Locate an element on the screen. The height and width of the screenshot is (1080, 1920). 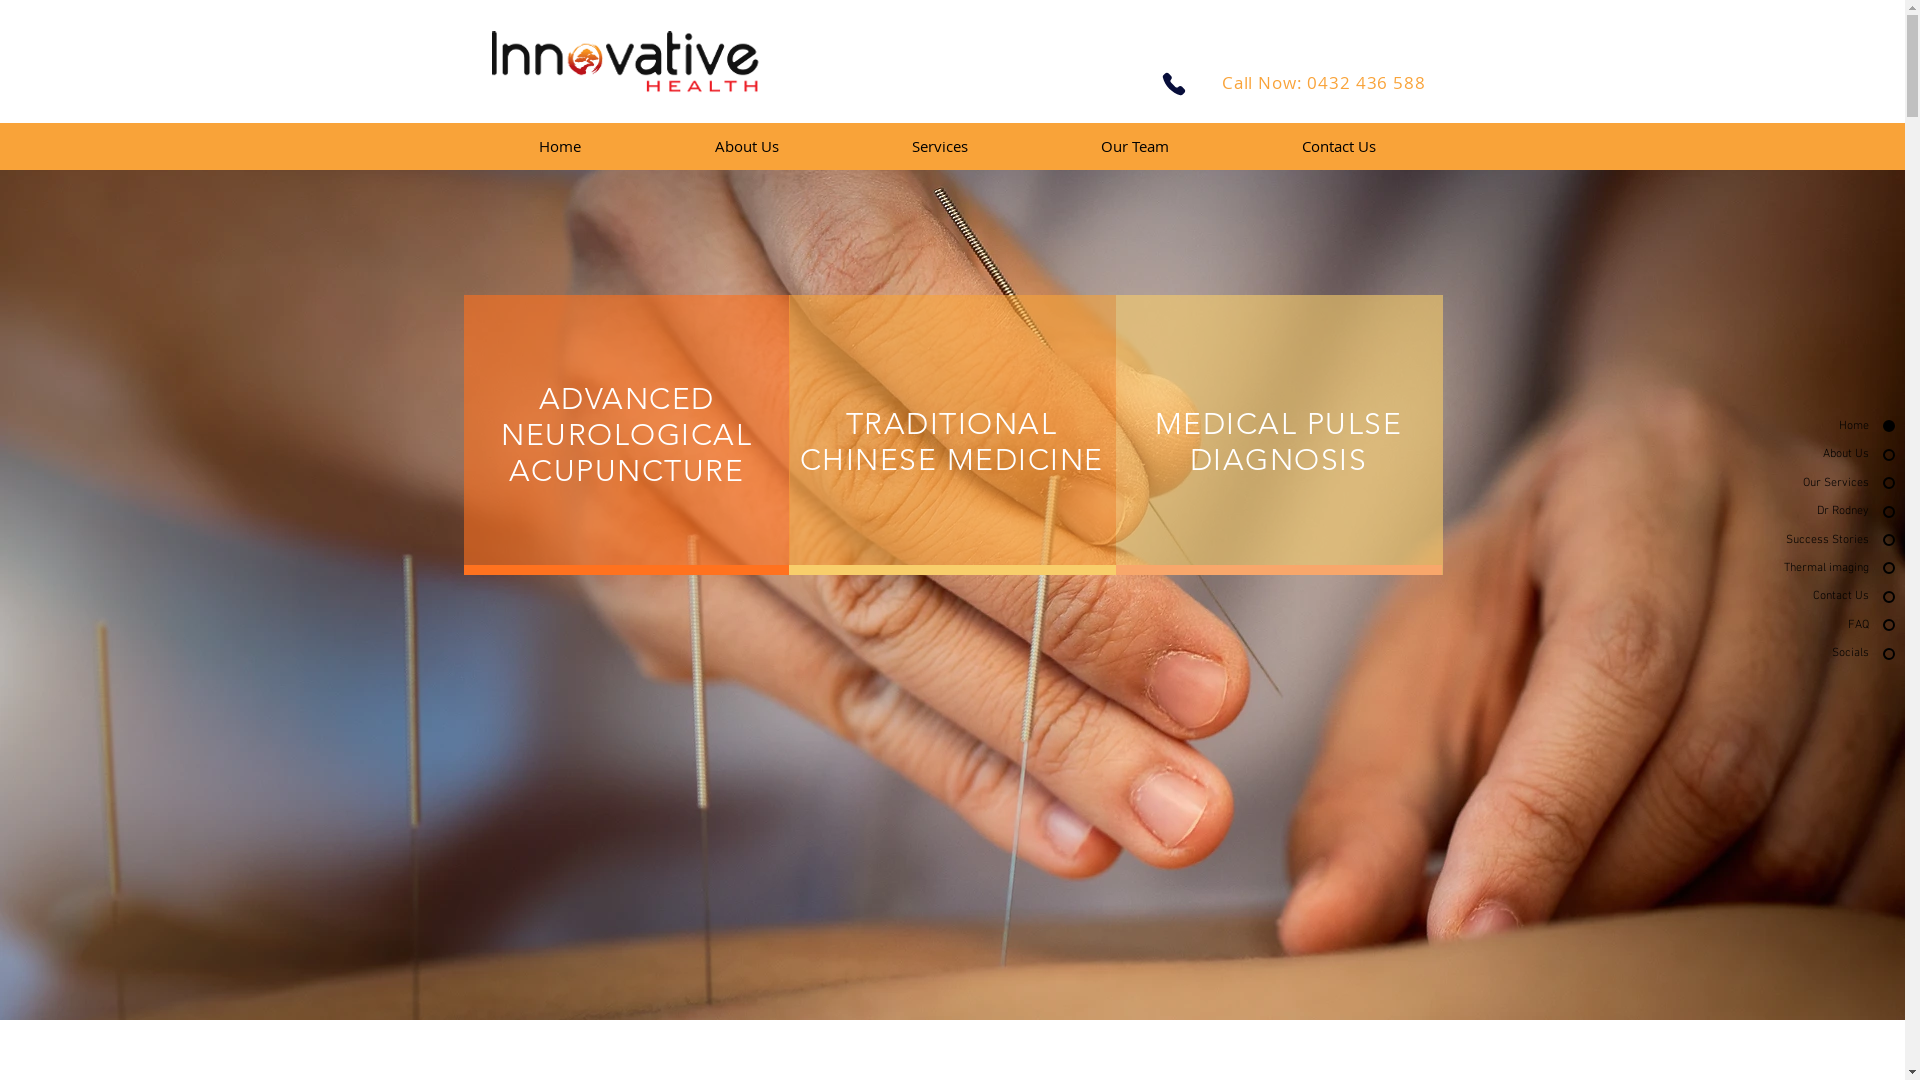
Our Team is located at coordinates (1134, 146).